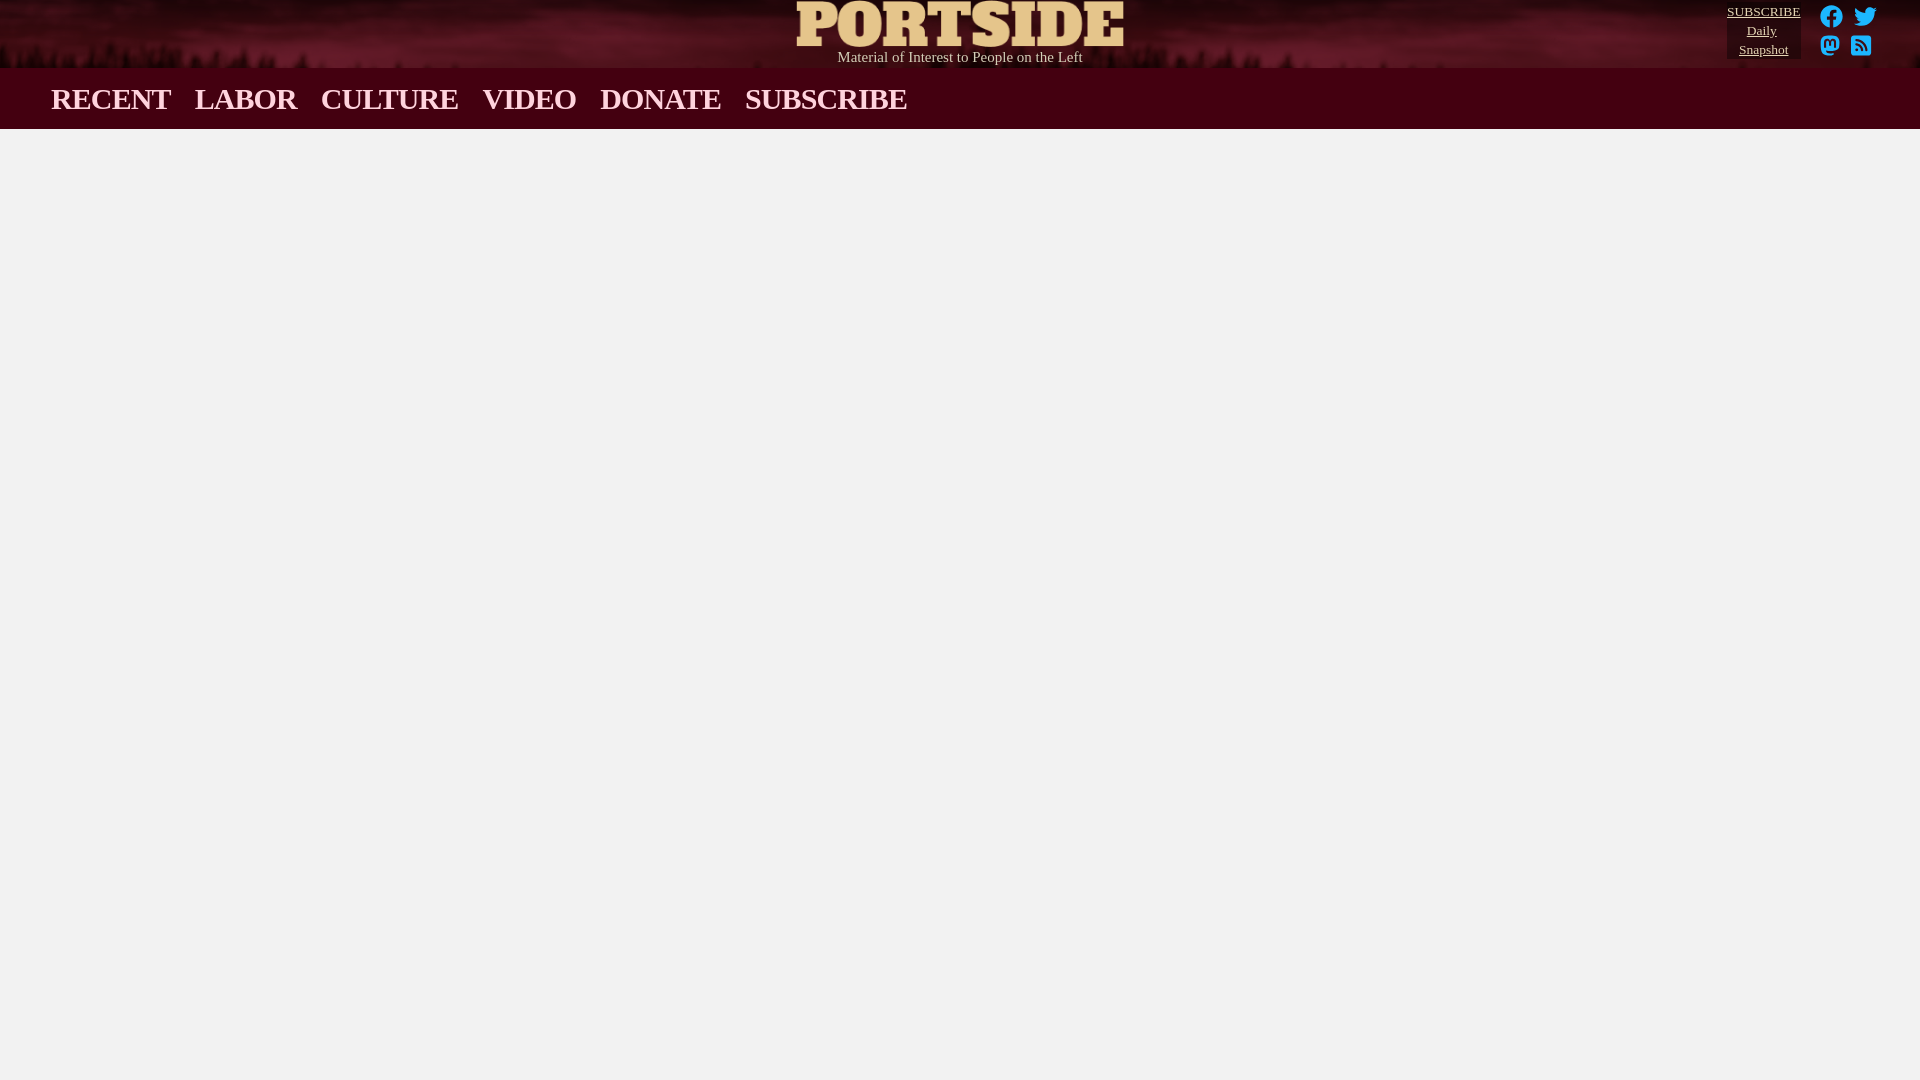 This screenshot has height=1080, width=1920. Describe the element at coordinates (1830, 52) in the screenshot. I see `Follow Portside's RSS feed` at that location.